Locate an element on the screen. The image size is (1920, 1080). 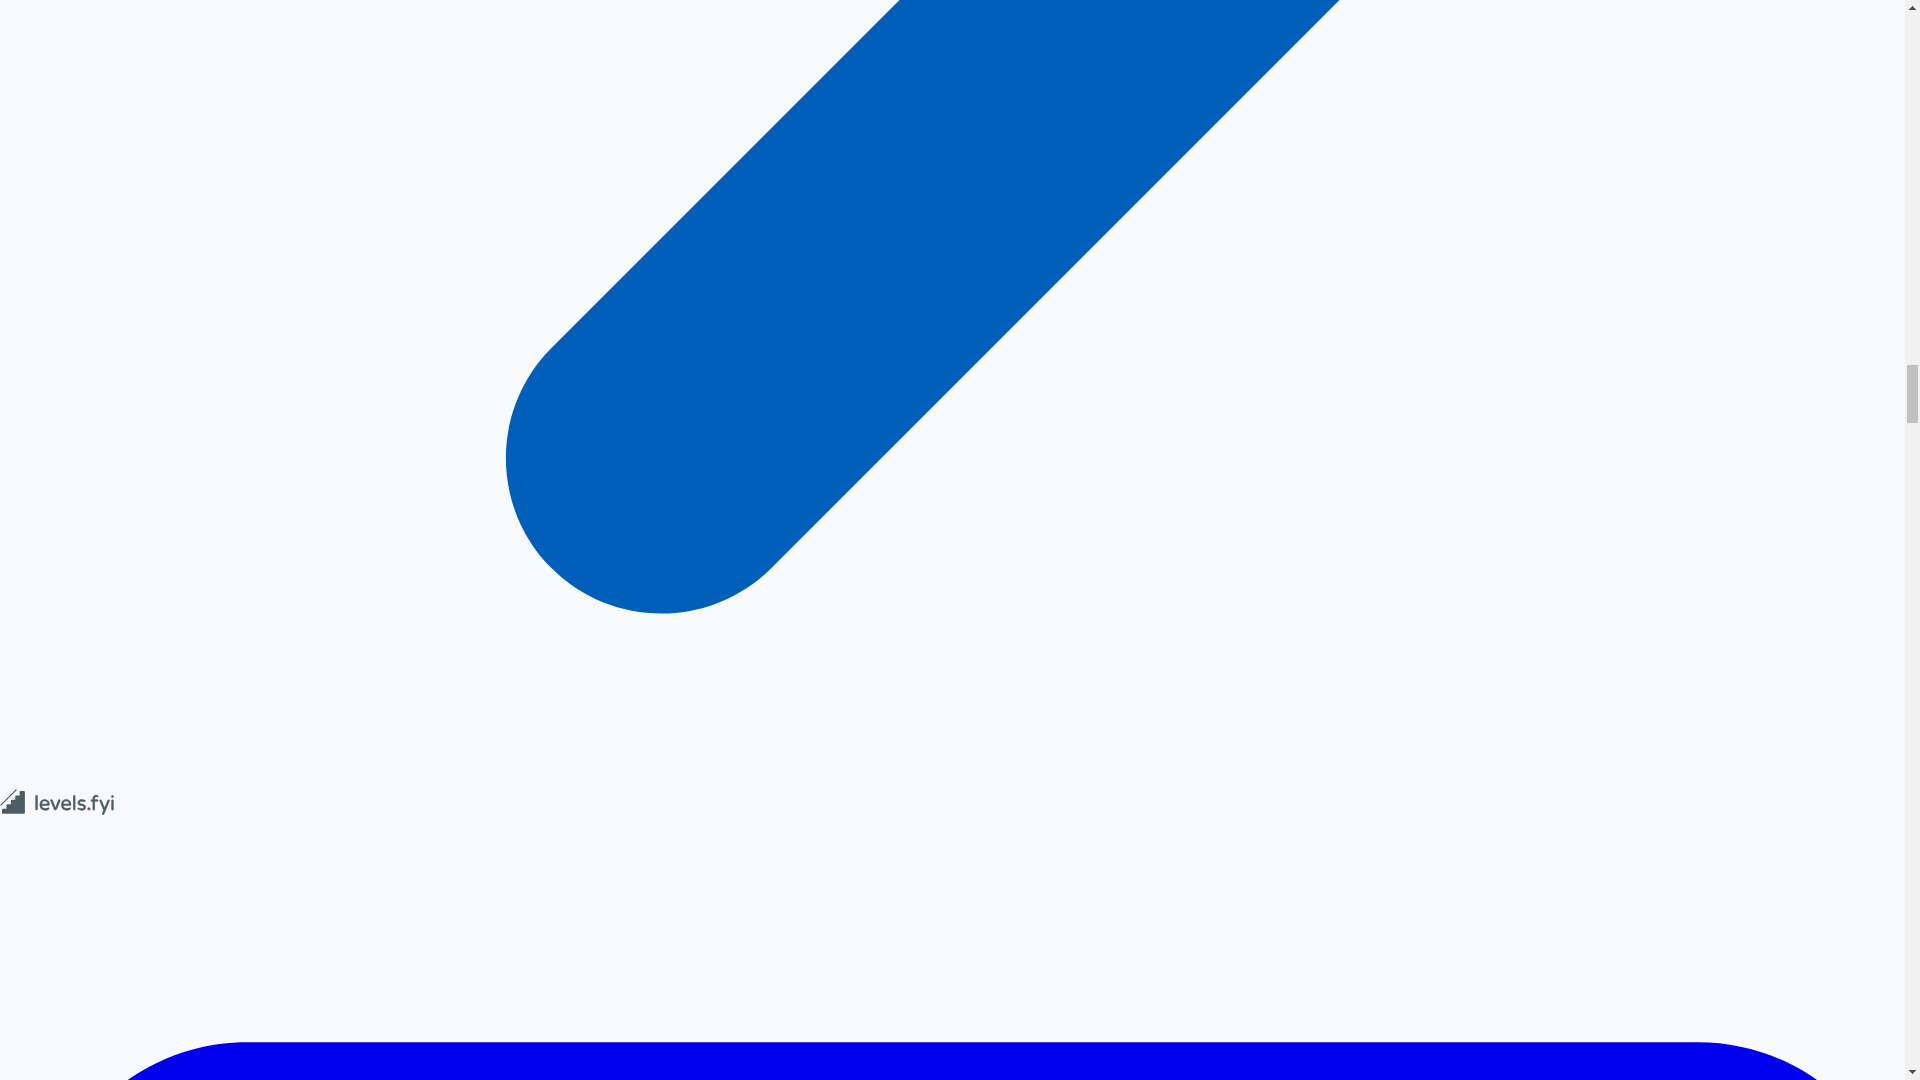
Levels FYI Logo is located at coordinates (58, 802).